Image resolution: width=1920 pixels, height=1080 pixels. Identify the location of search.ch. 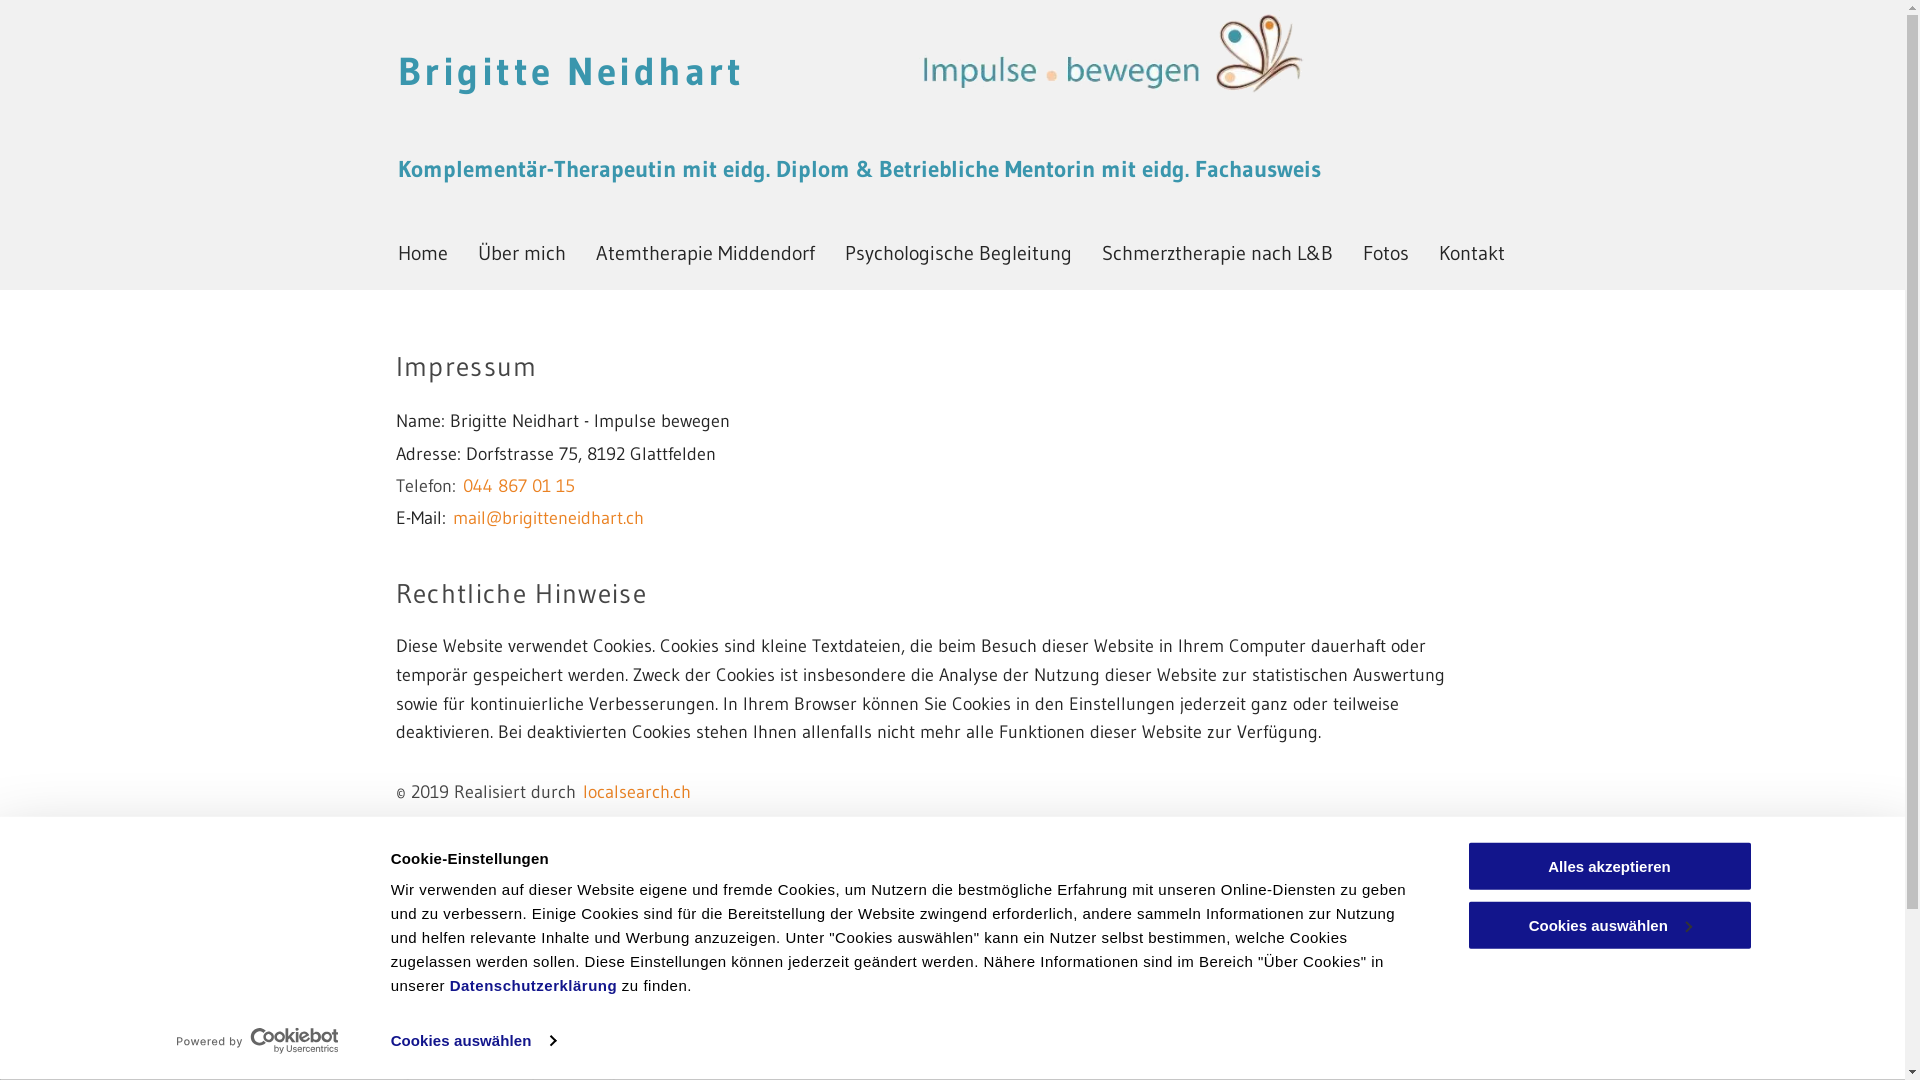
(718, 824).